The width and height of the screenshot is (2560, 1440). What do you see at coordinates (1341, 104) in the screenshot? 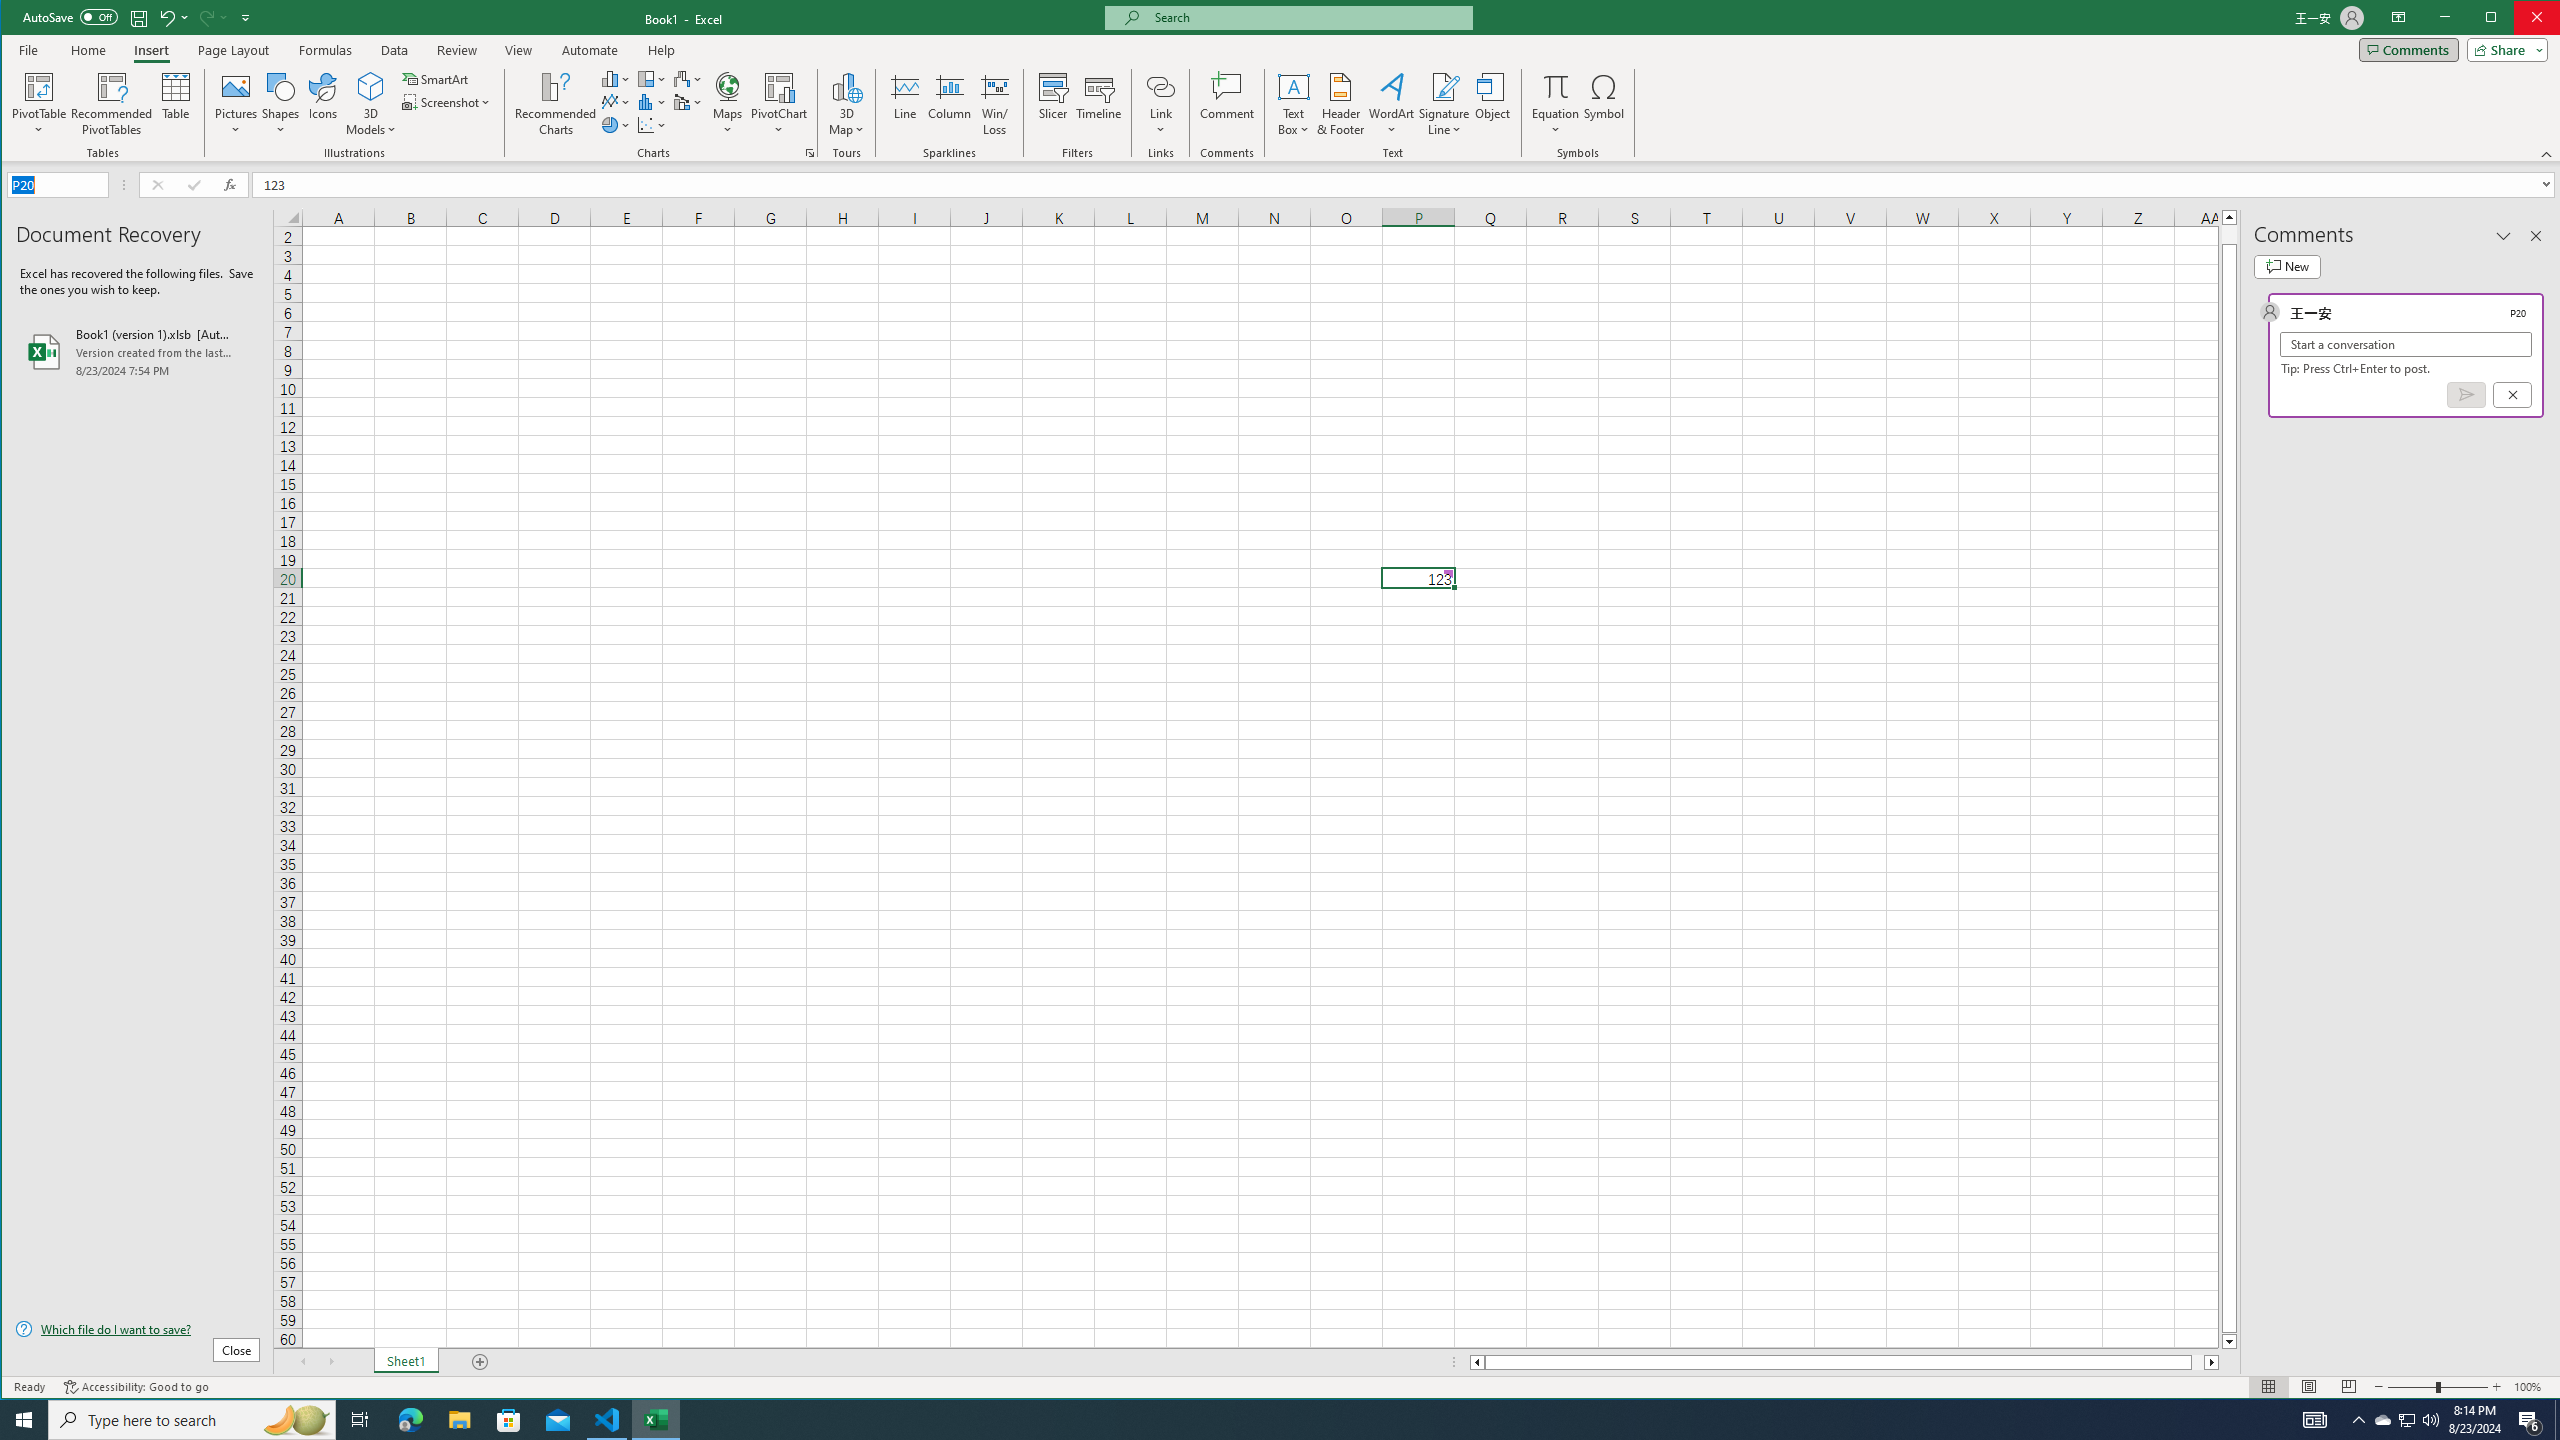
I see `Header & Footer...` at bounding box center [1341, 104].